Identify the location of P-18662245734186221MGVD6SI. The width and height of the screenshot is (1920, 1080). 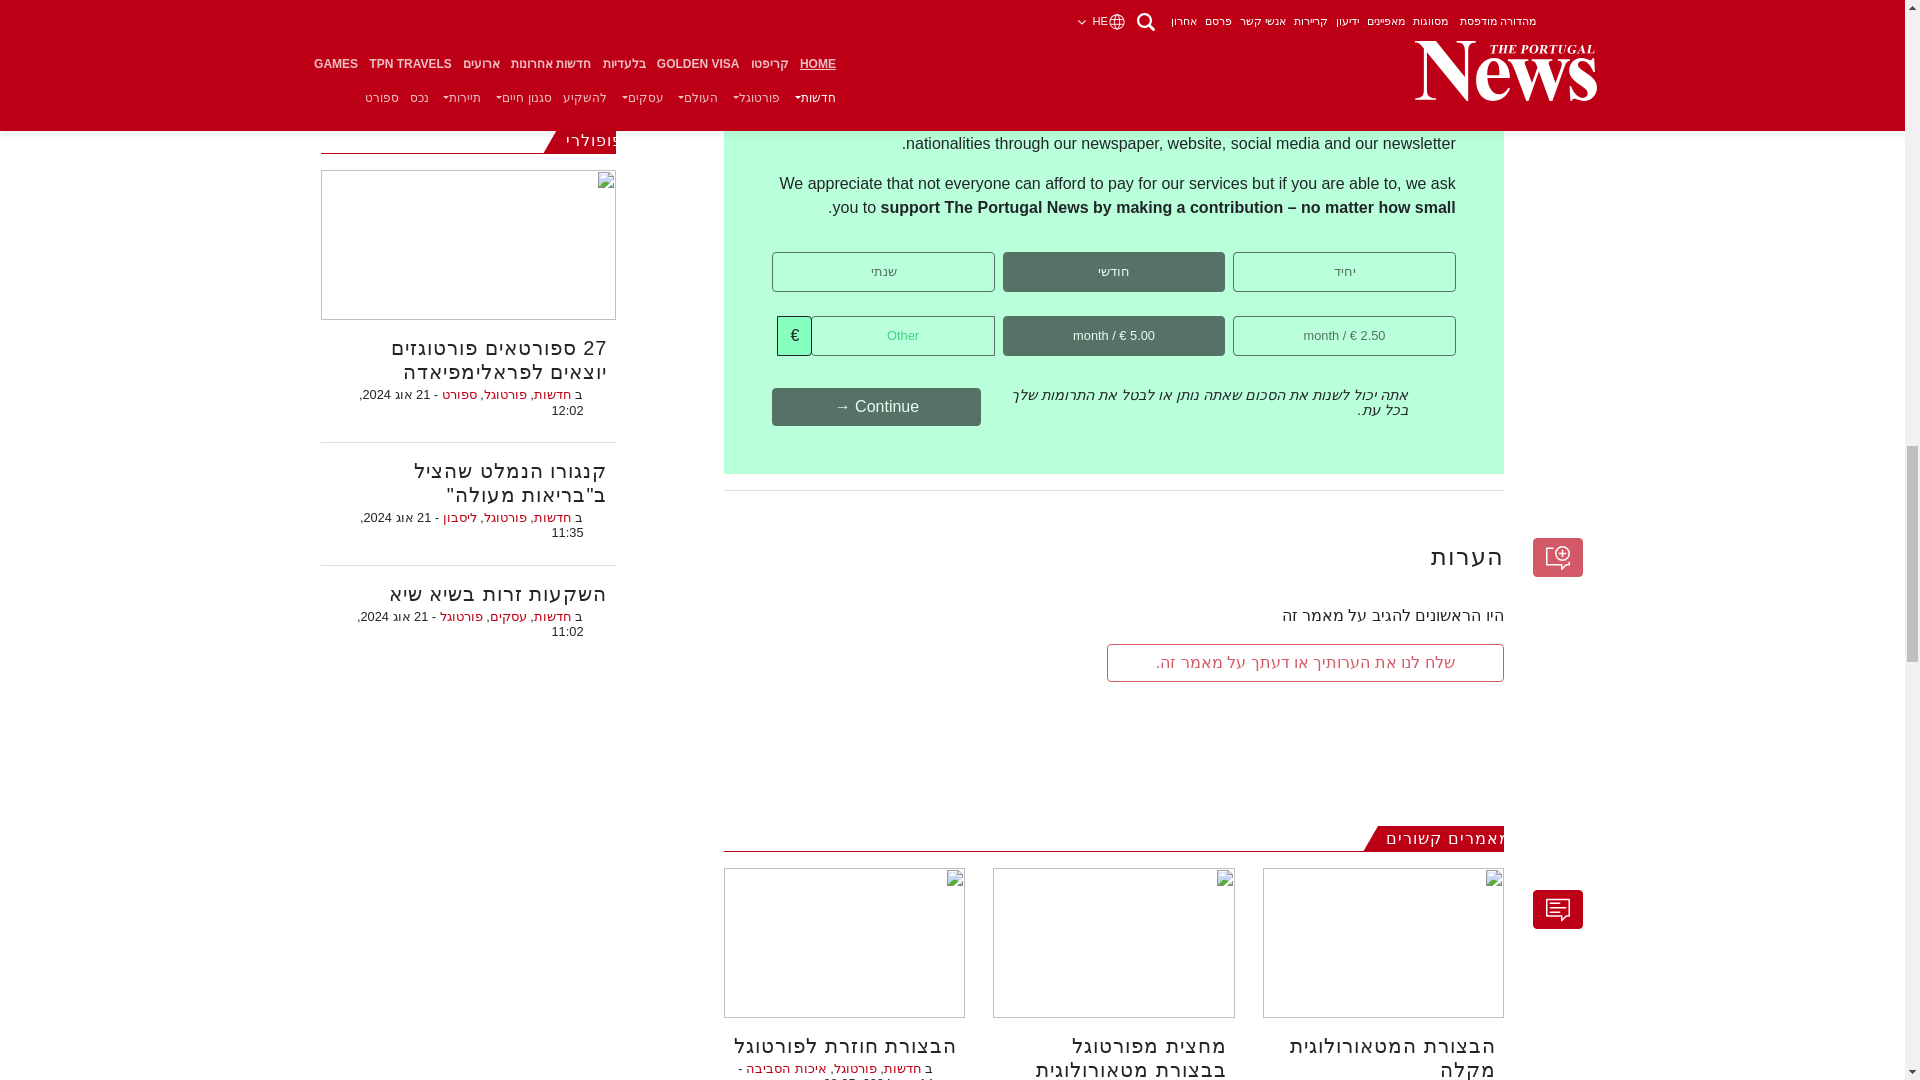
(988, 258).